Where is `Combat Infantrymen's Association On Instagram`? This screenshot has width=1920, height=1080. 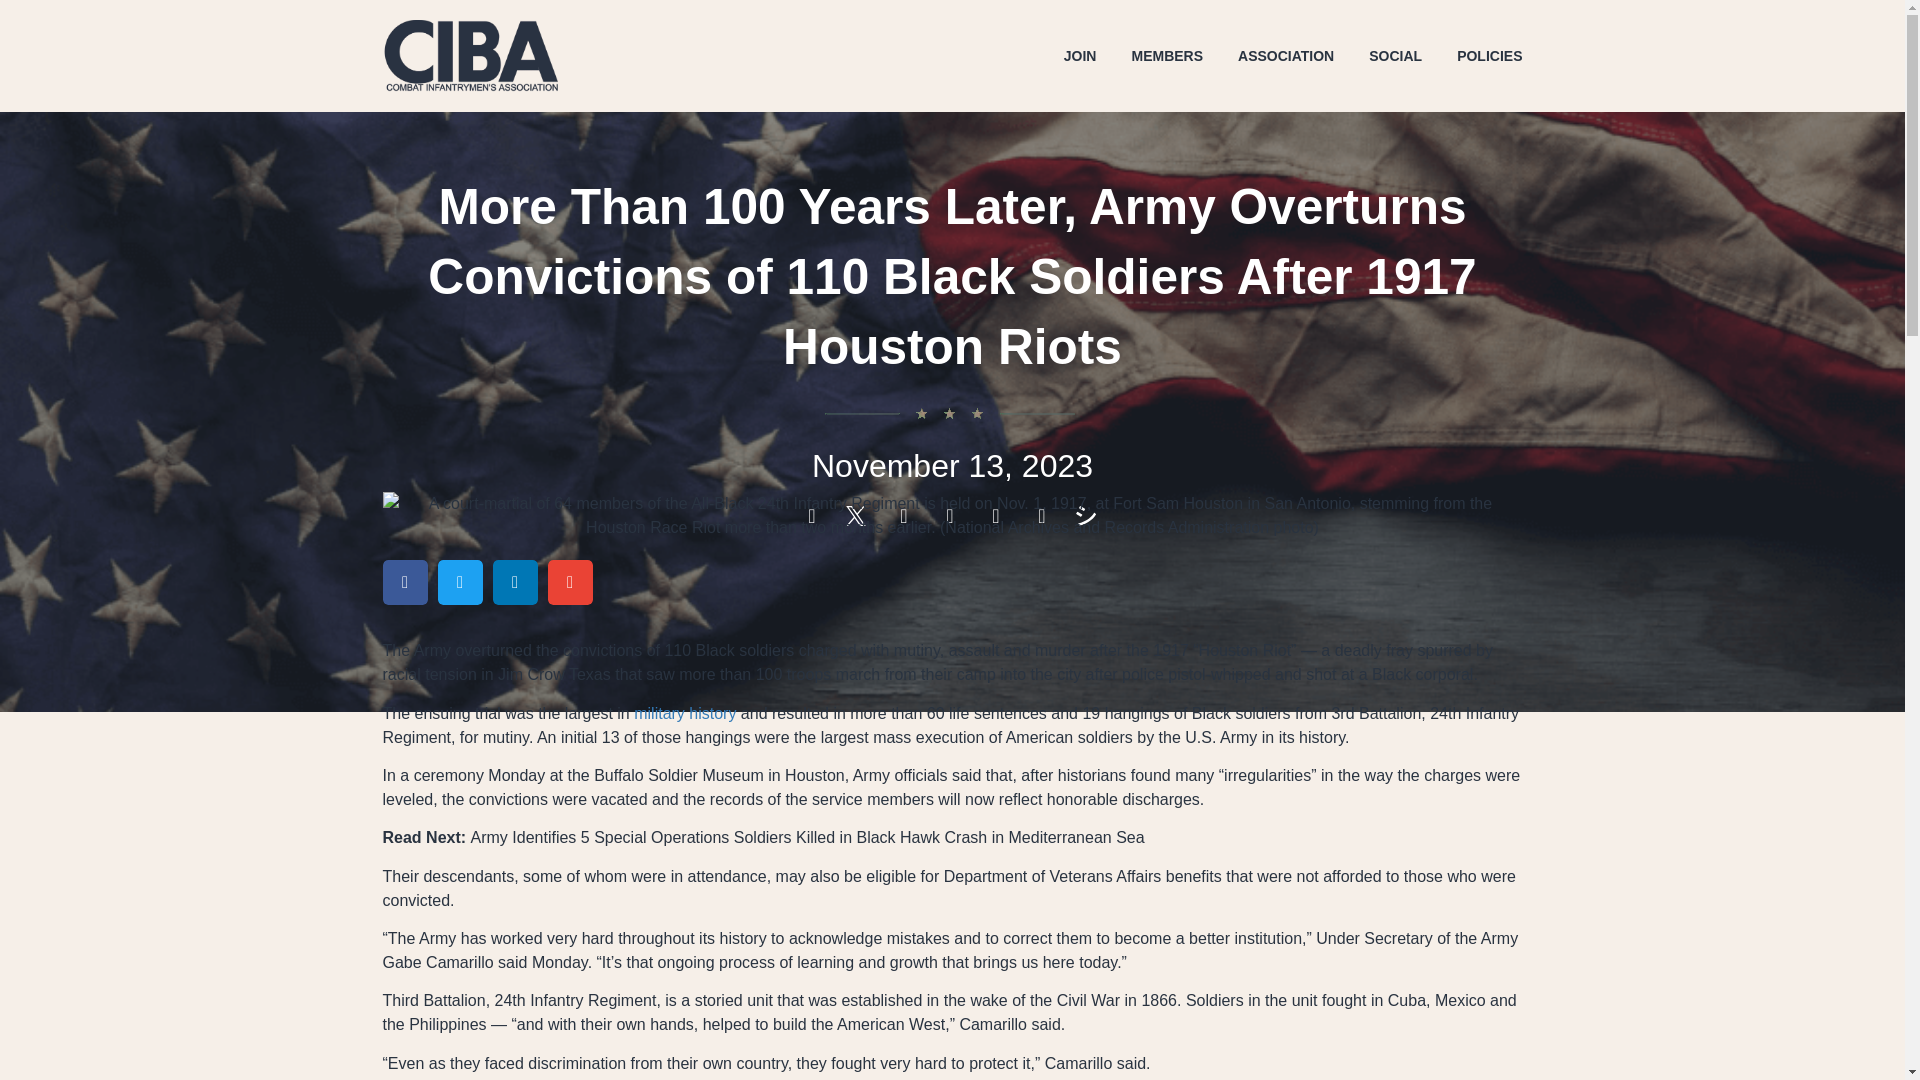 Combat Infantrymen's Association On Instagram is located at coordinates (906, 516).